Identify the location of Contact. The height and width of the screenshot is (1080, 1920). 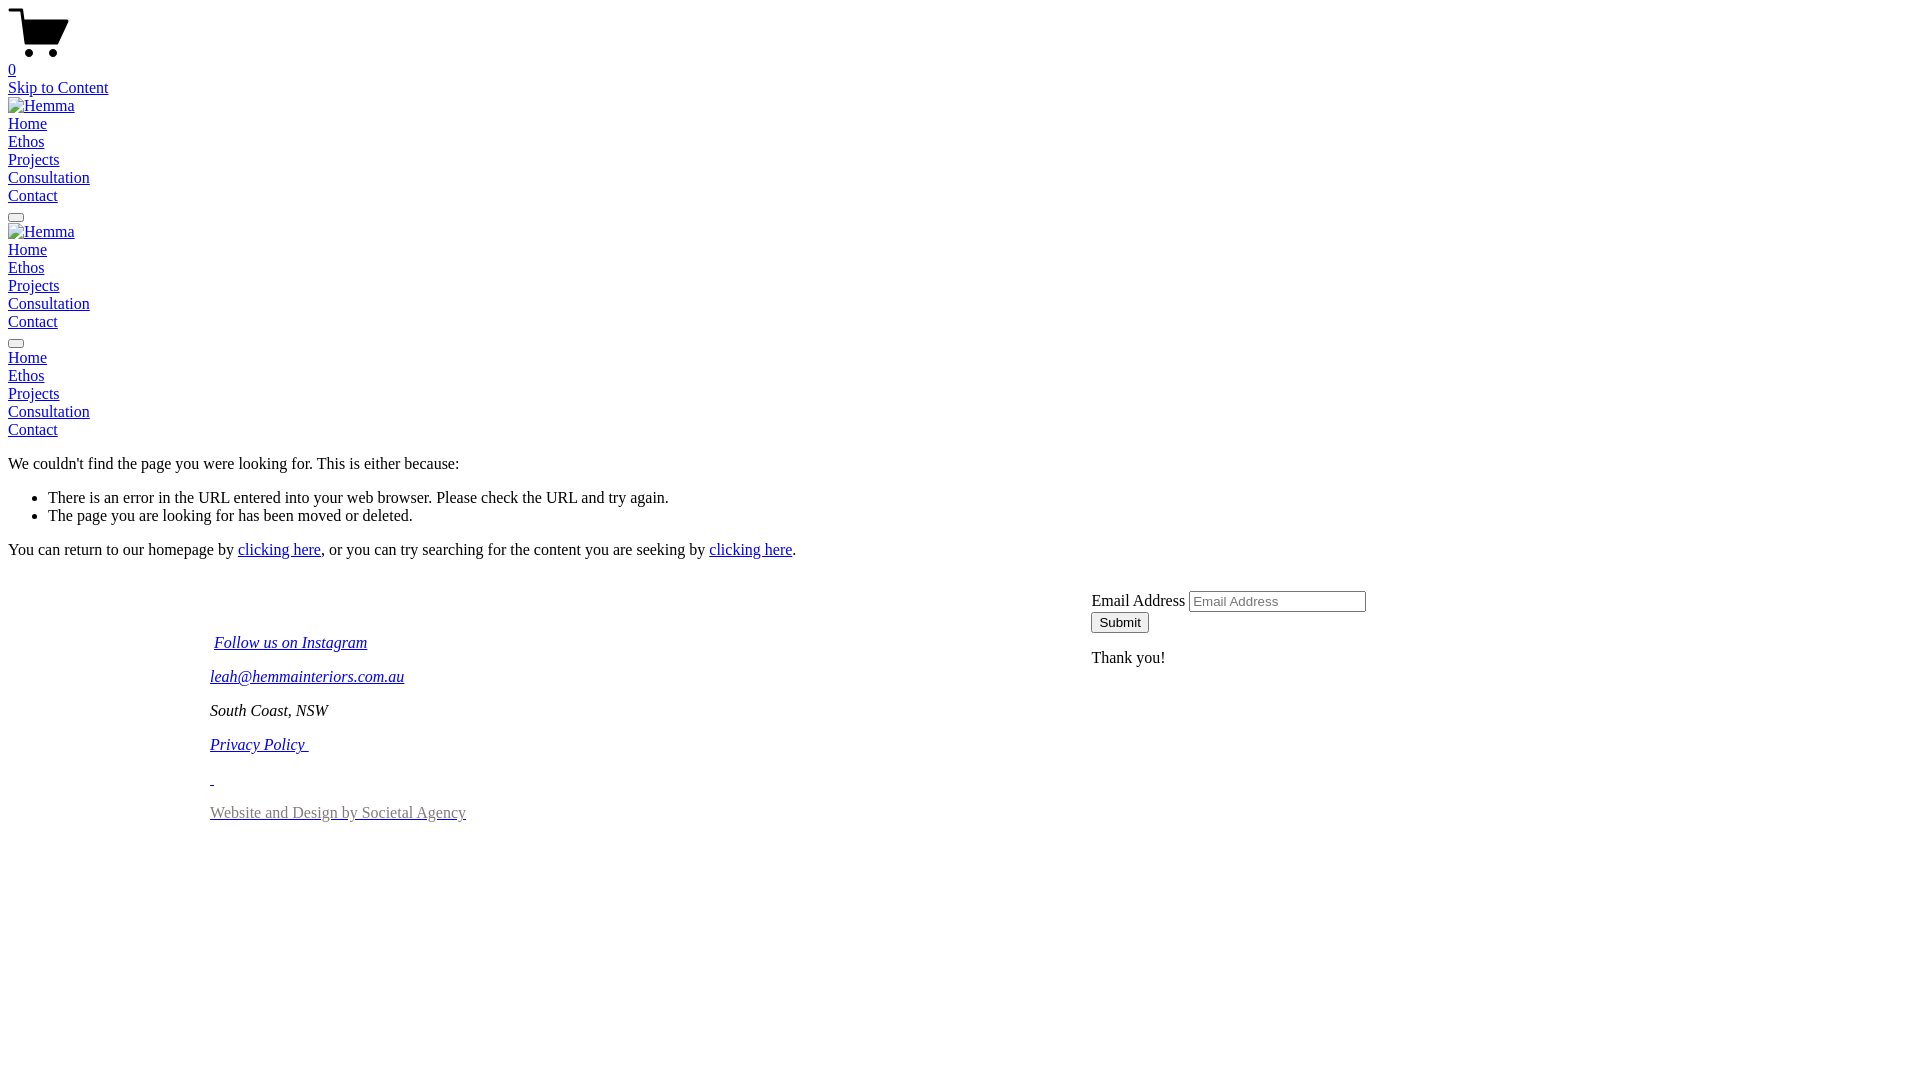
(33, 322).